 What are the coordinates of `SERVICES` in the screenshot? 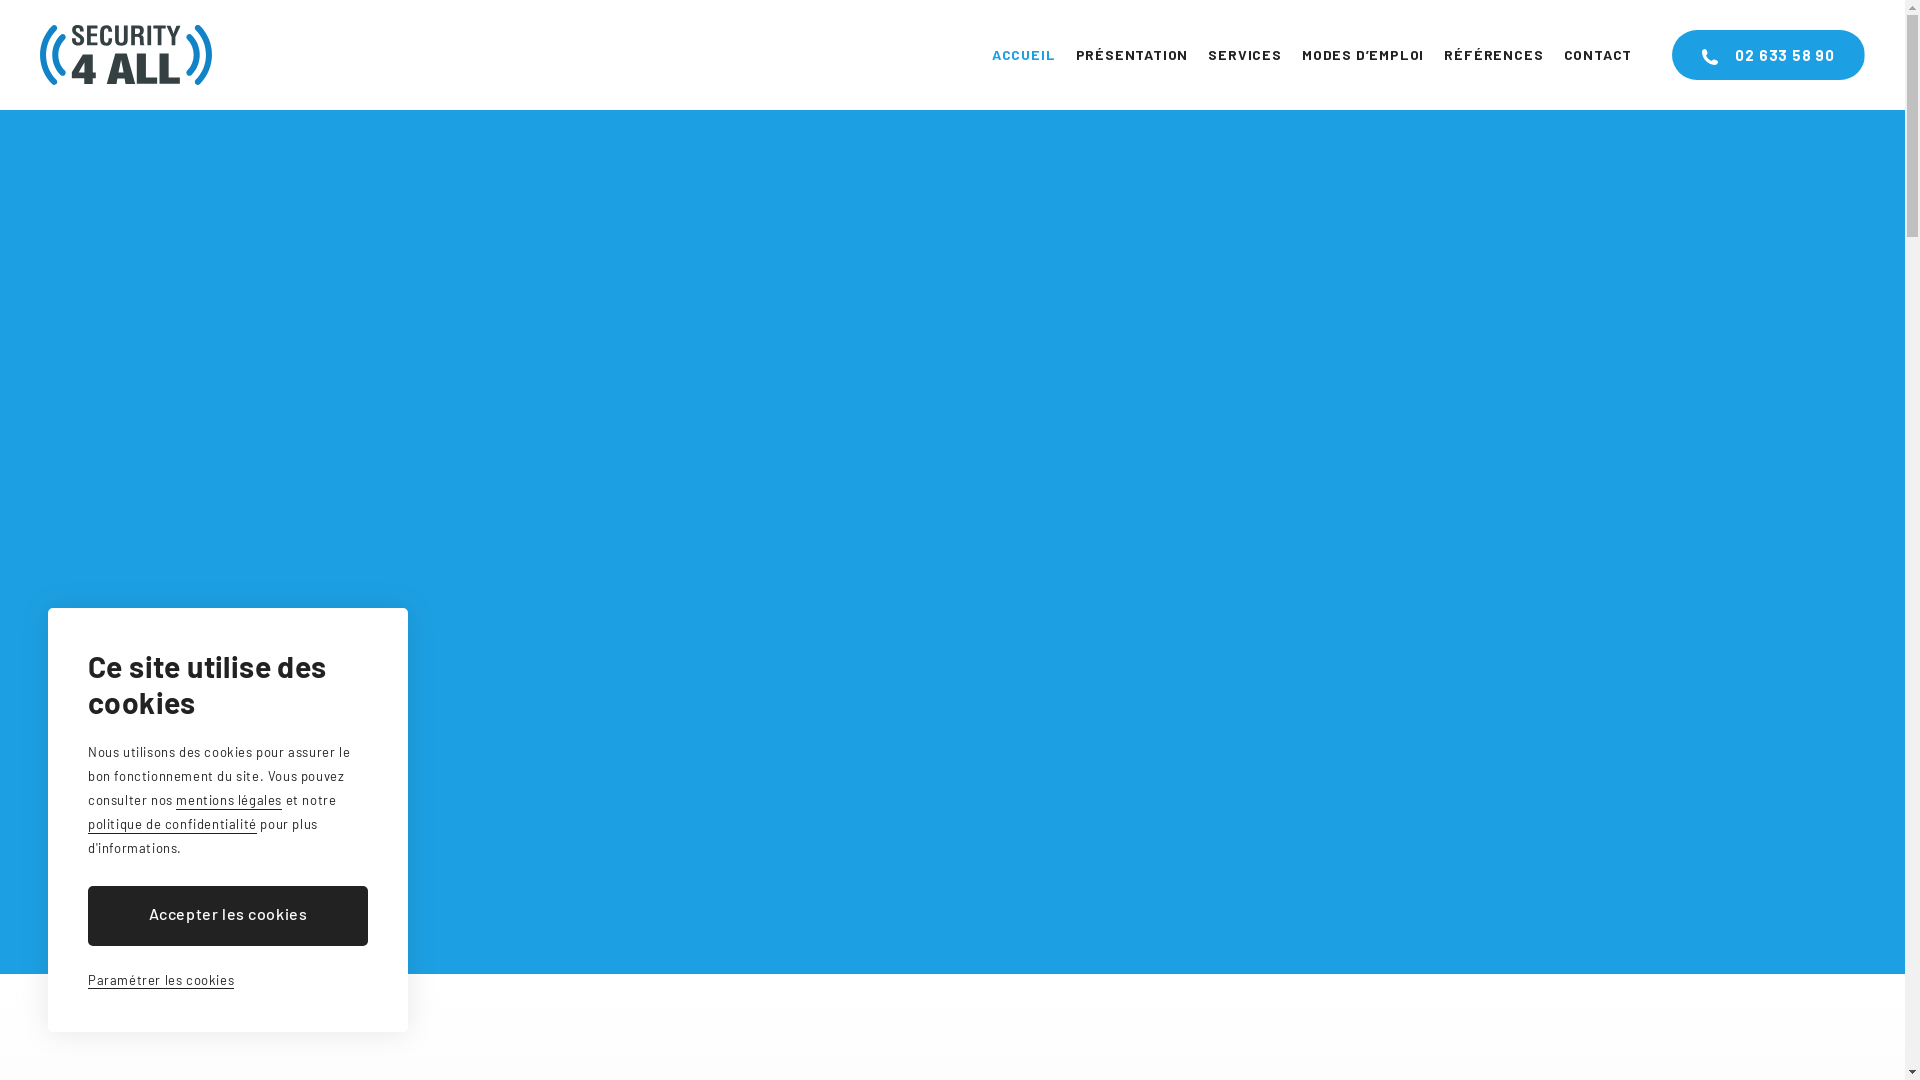 It's located at (1244, 55).